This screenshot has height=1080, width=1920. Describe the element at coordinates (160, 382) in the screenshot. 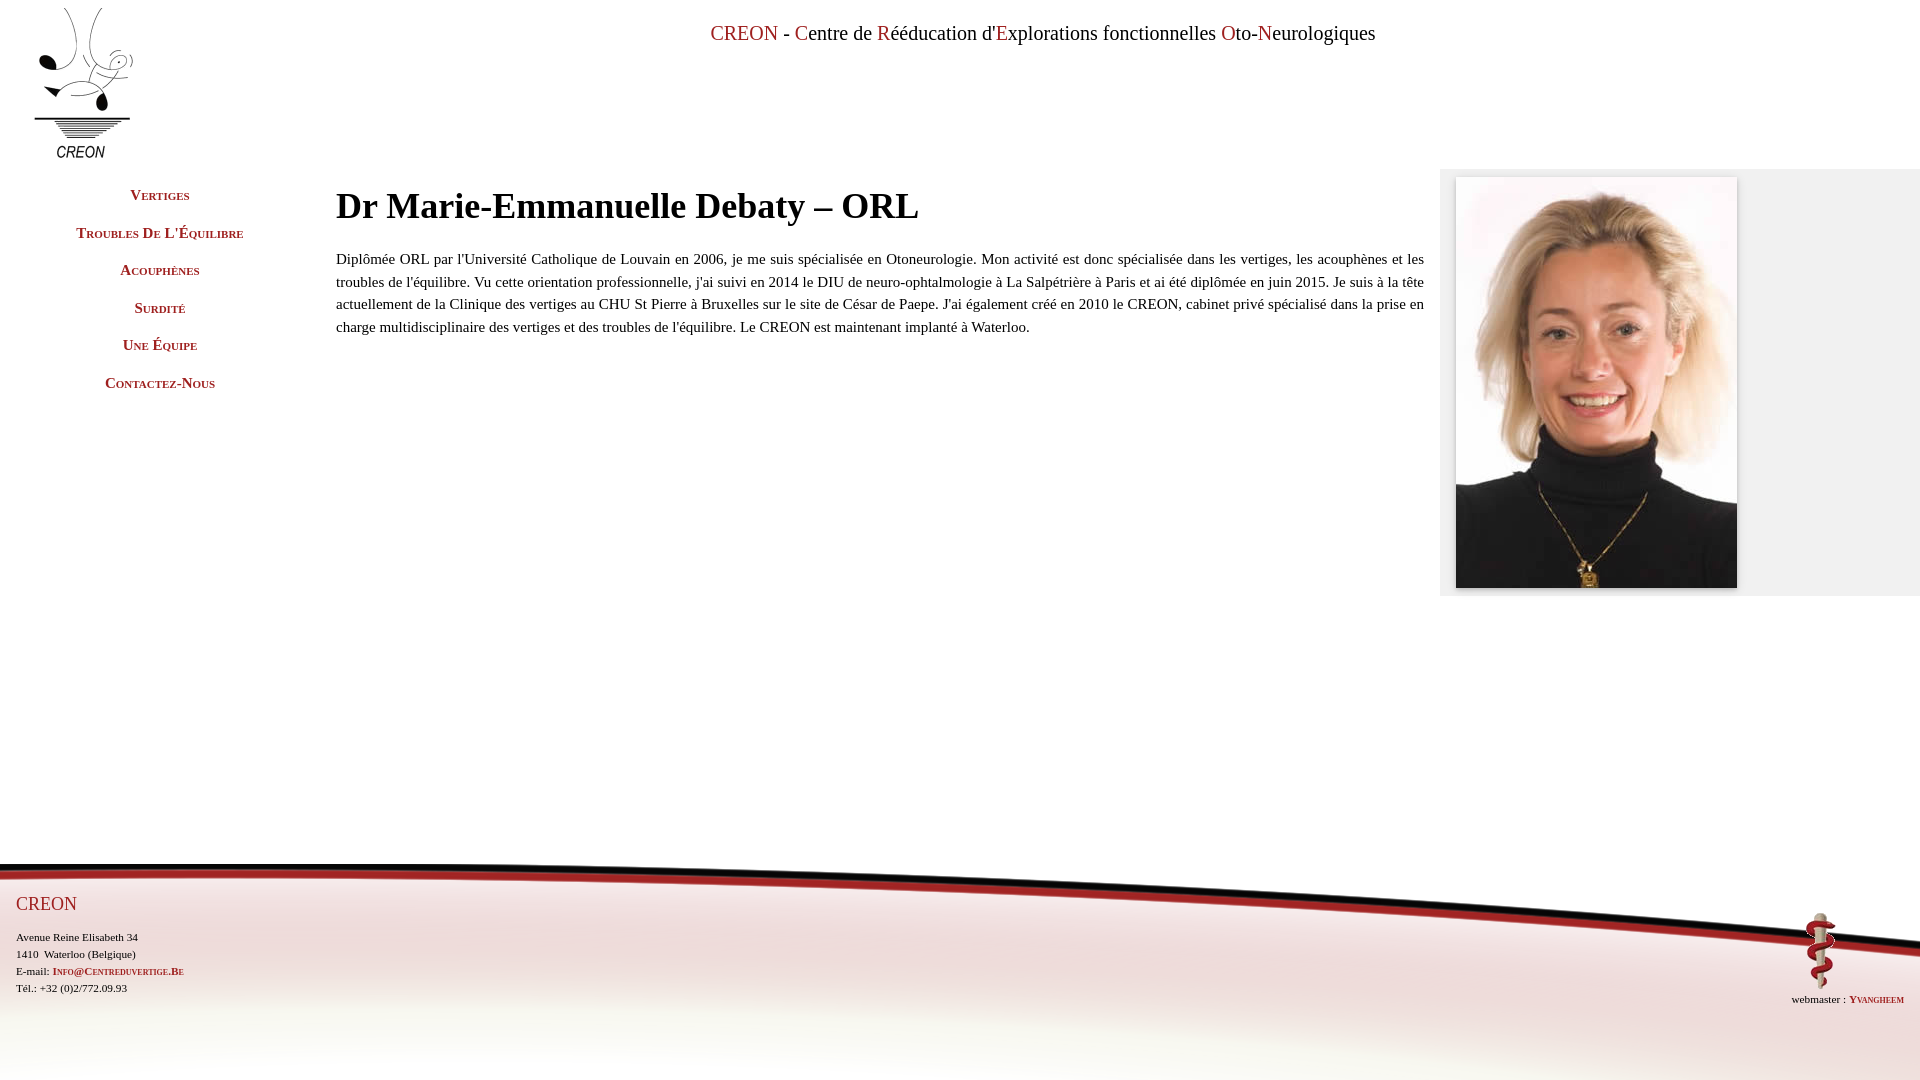

I see `Contactez-Nous` at that location.